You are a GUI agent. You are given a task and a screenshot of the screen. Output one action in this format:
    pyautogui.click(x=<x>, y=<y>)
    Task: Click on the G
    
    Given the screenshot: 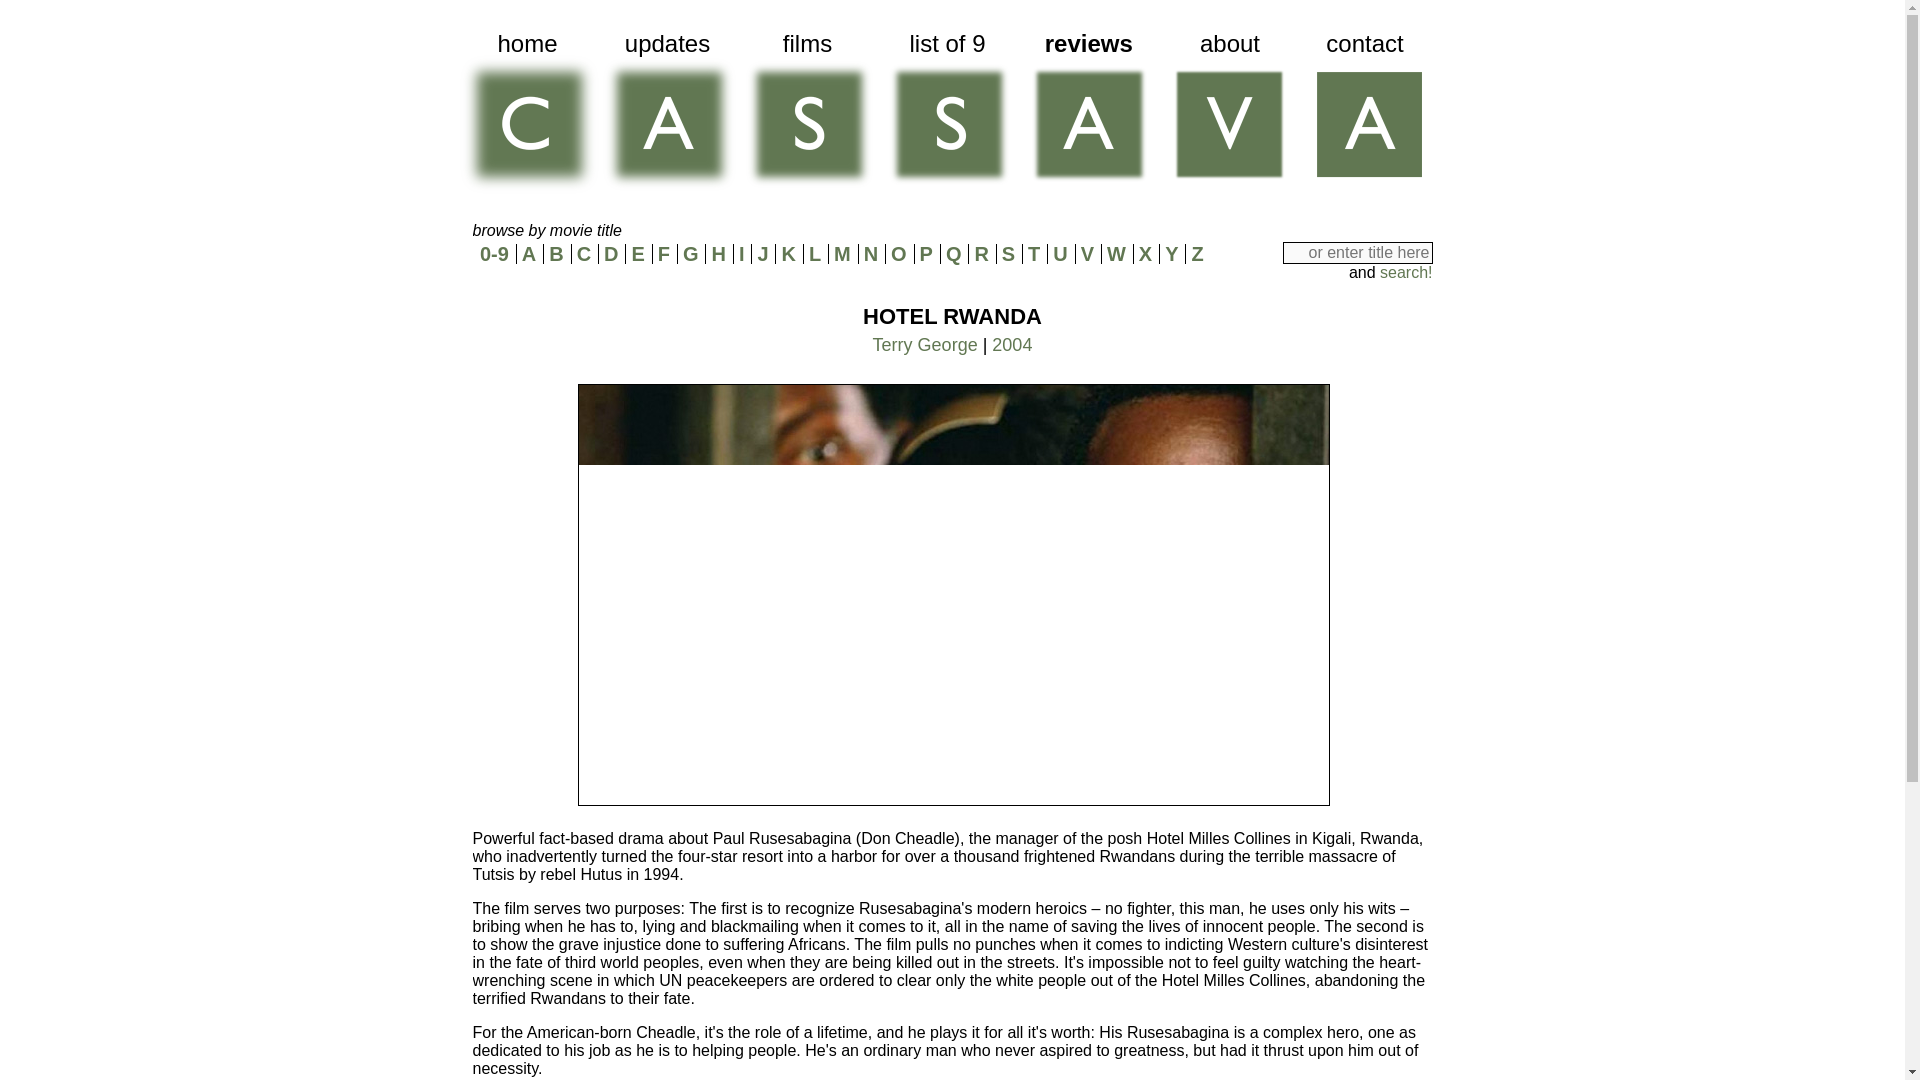 What is the action you would take?
    pyautogui.click(x=690, y=254)
    